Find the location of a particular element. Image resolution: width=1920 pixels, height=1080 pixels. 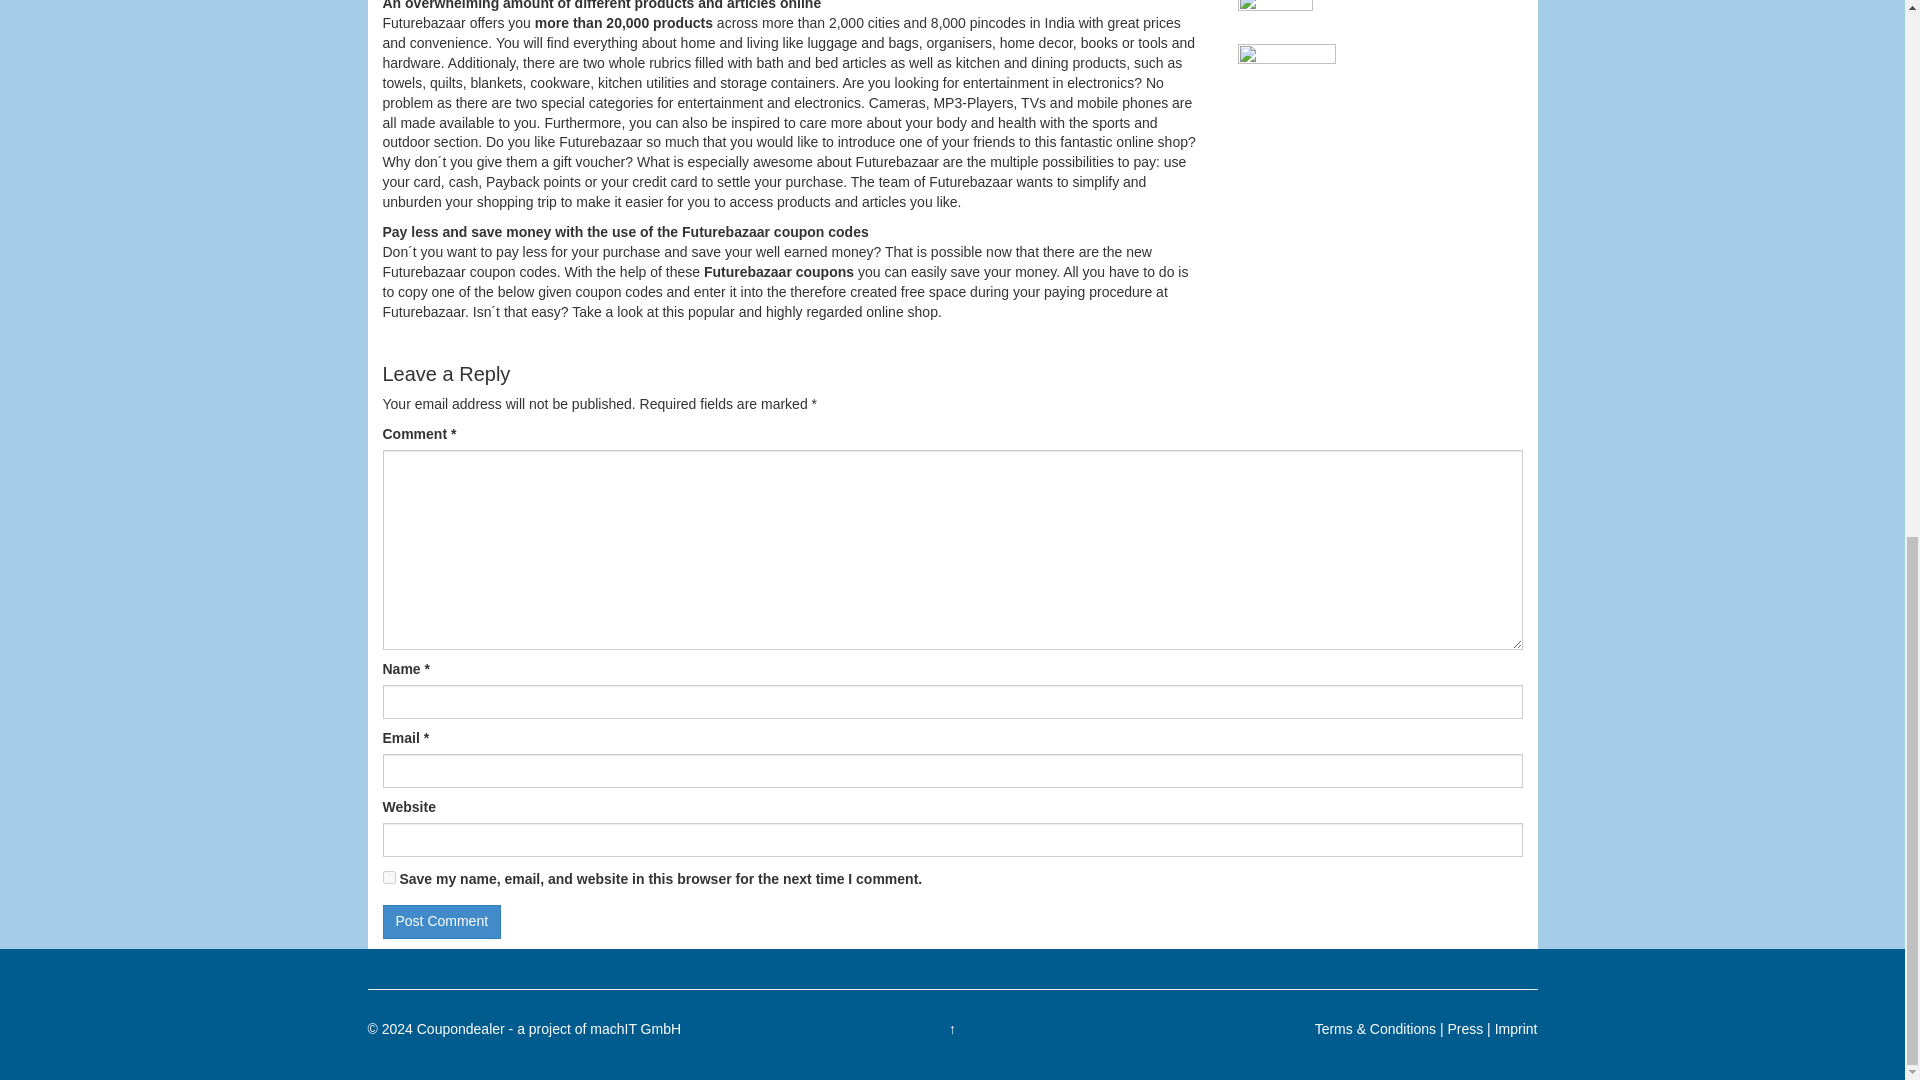

Coupondealer is located at coordinates (460, 1028).